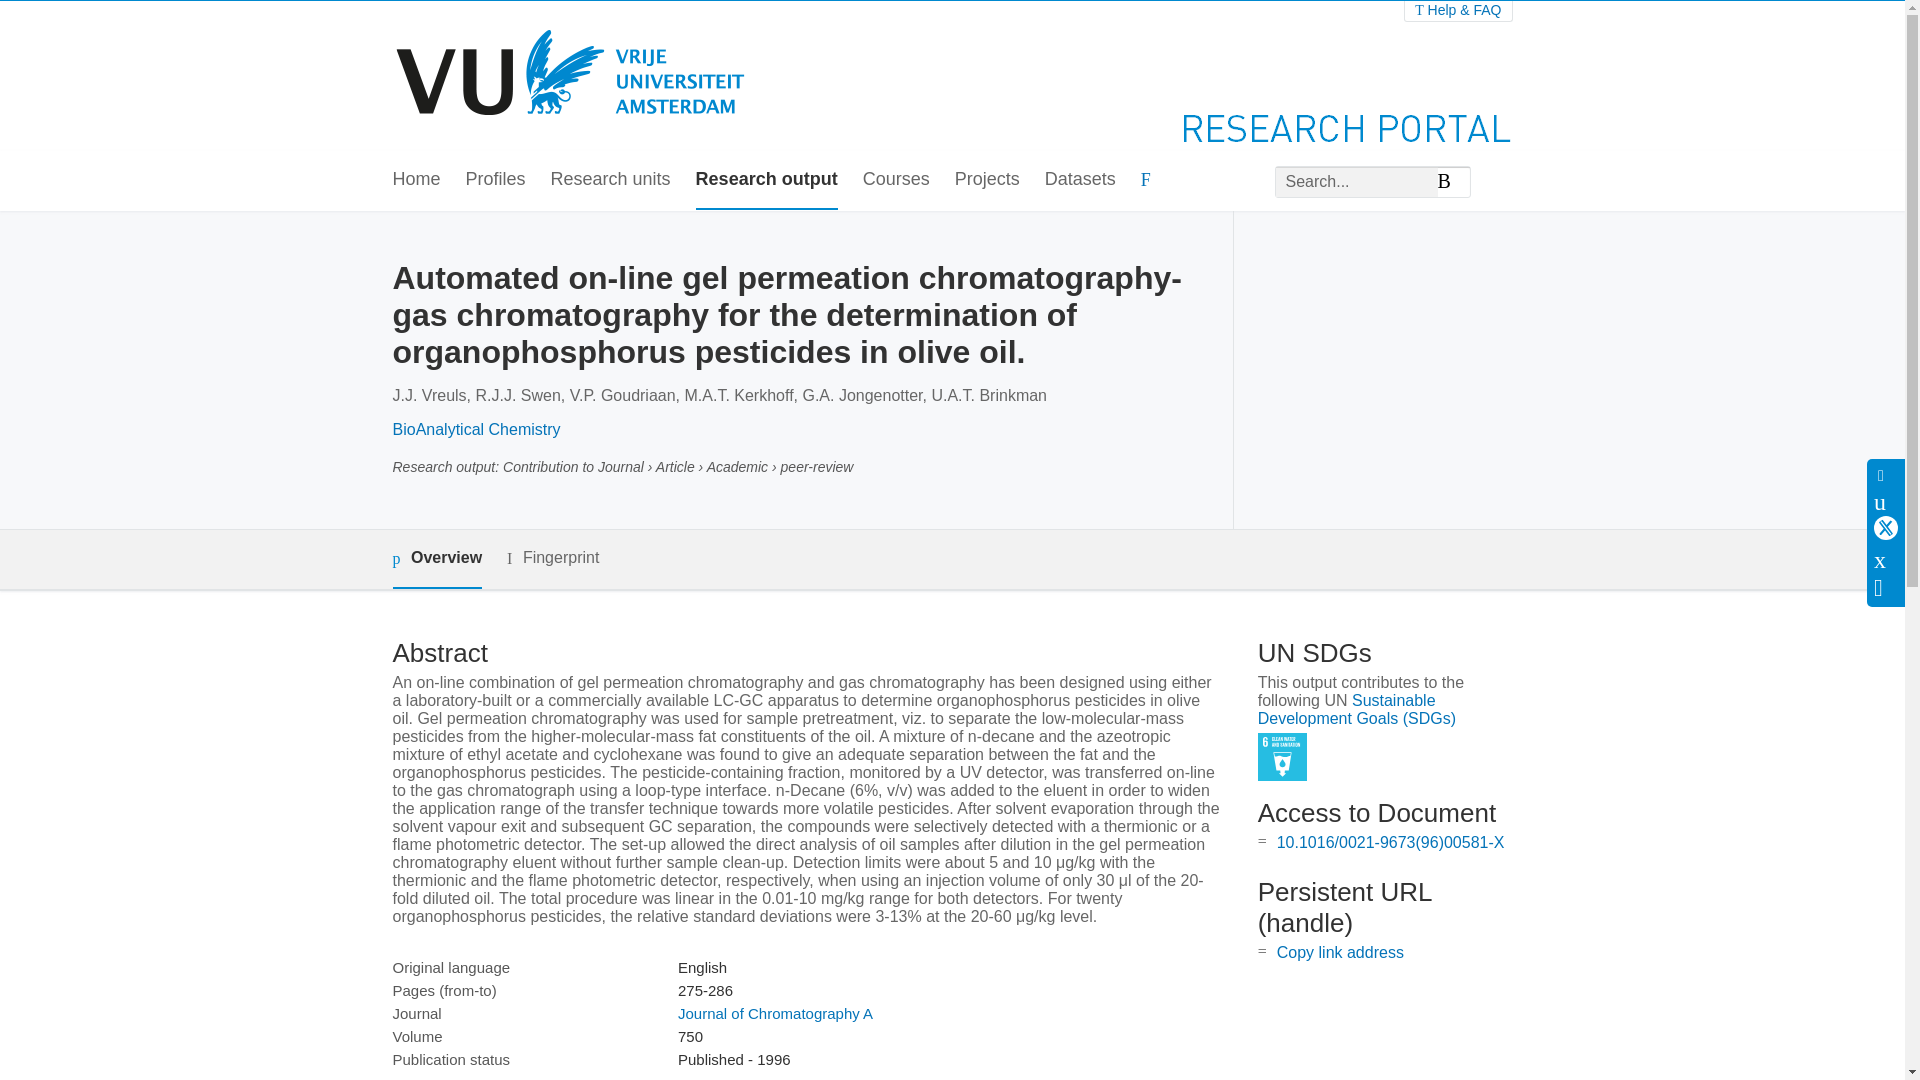 The width and height of the screenshot is (1920, 1080). What do you see at coordinates (896, 180) in the screenshot?
I see `Courses` at bounding box center [896, 180].